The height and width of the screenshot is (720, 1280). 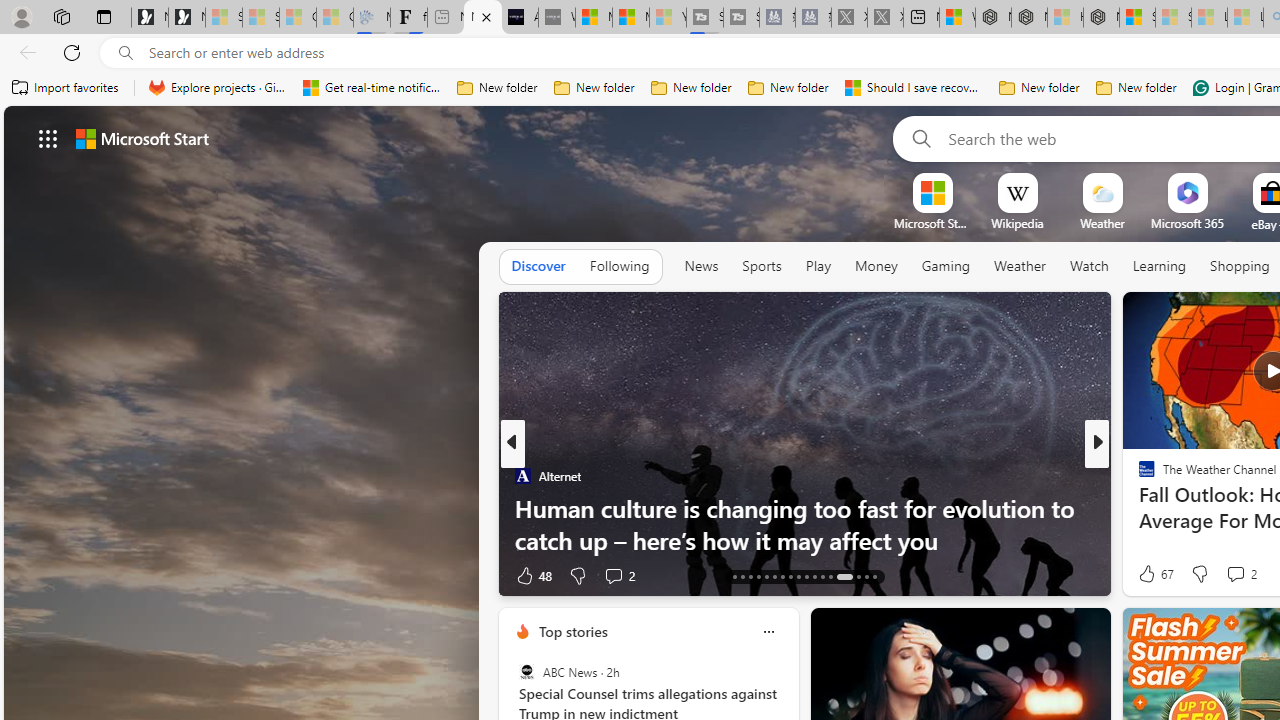 I want to click on Streaming Coverage | T3 - Sleeping, so click(x=705, y=18).